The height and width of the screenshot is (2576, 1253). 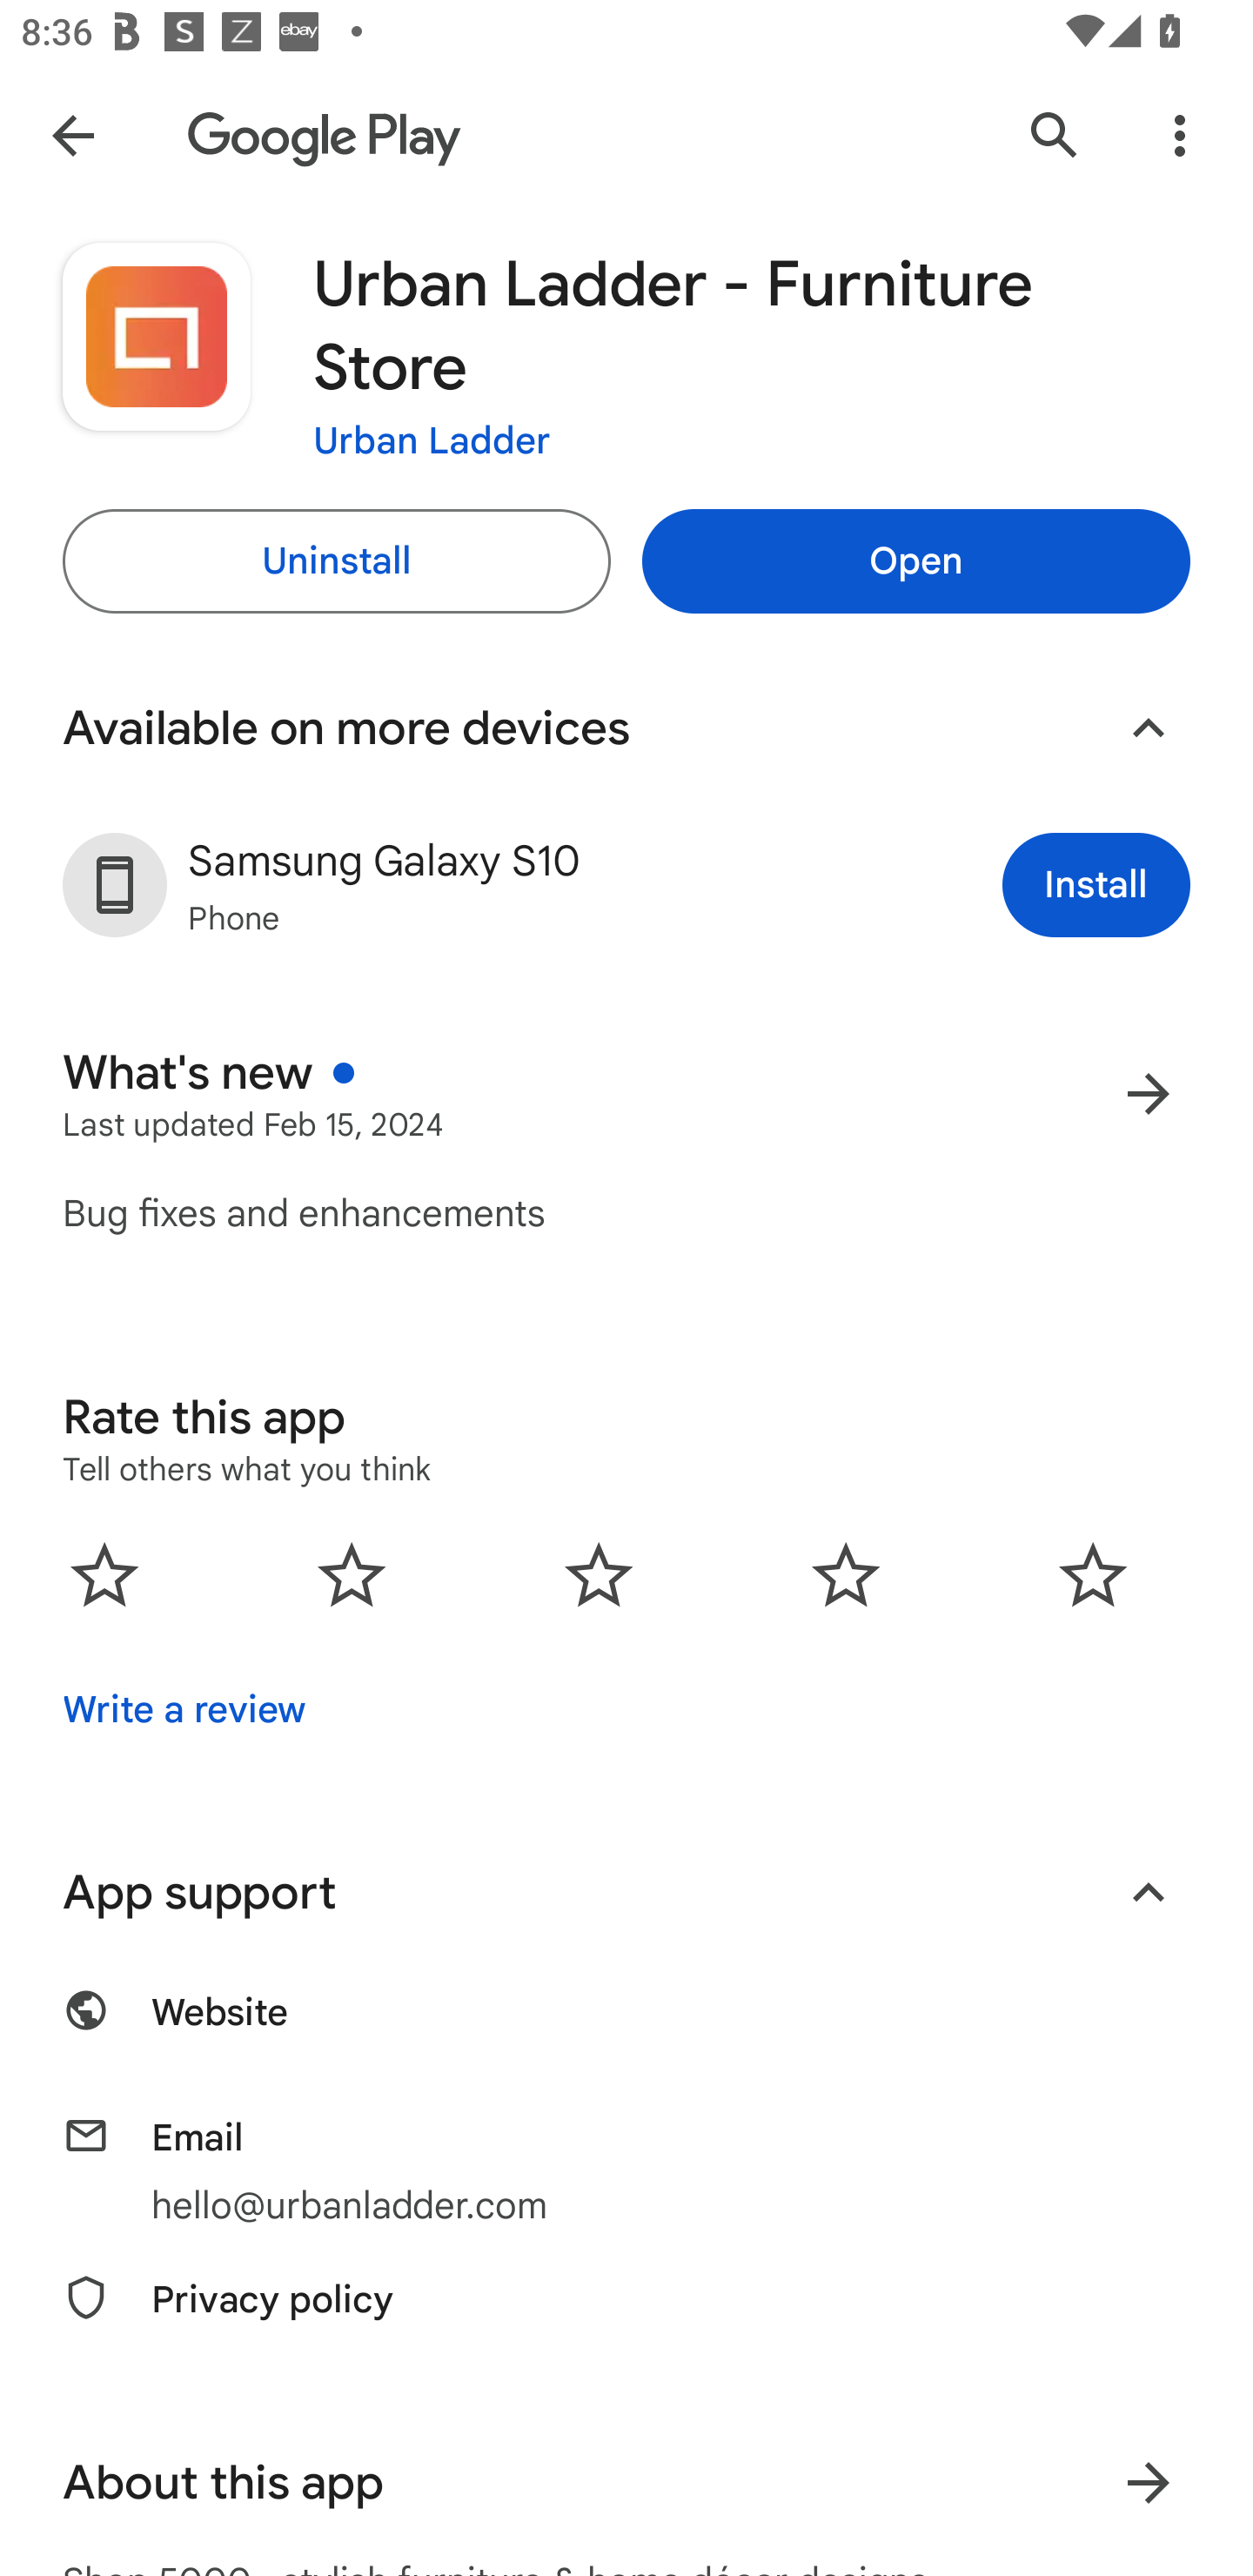 What do you see at coordinates (626, 2172) in the screenshot?
I see `Email hello@urbanladder.com` at bounding box center [626, 2172].